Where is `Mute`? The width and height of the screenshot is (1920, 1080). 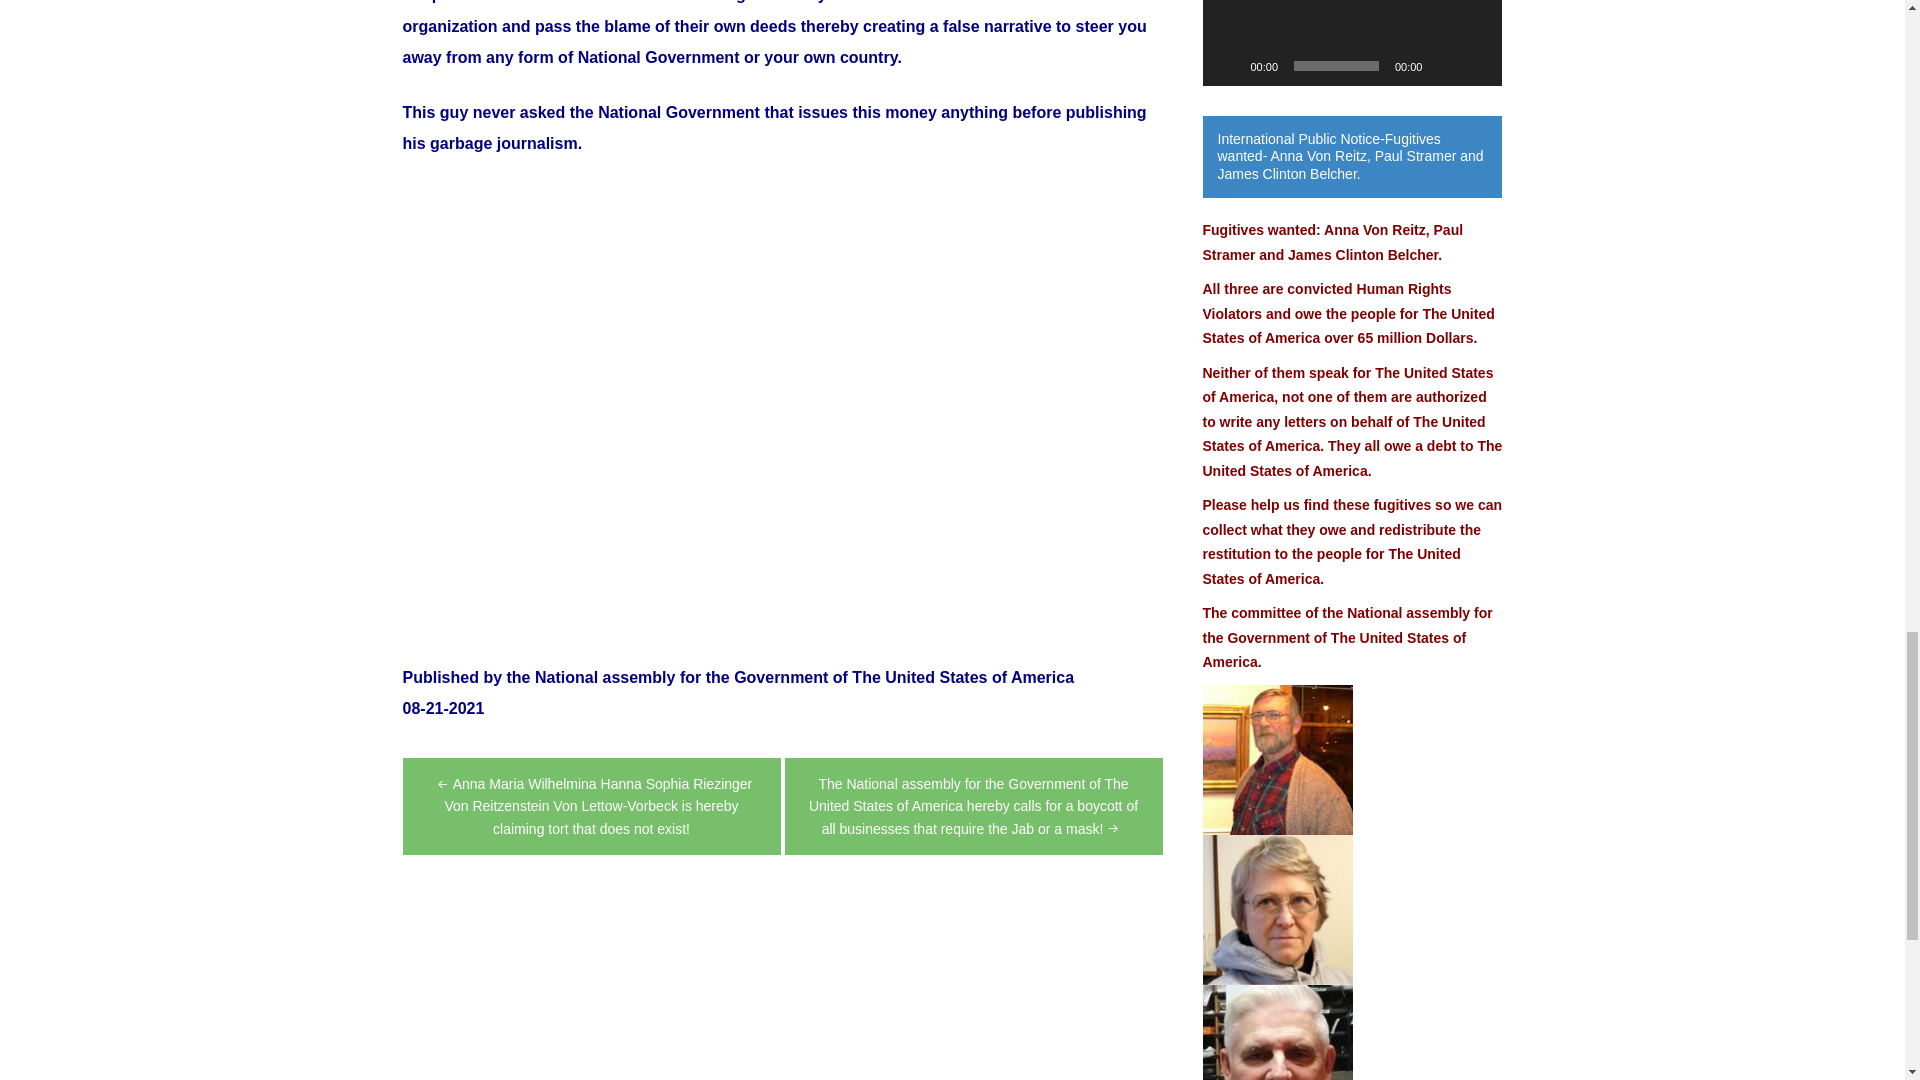 Mute is located at coordinates (1444, 66).